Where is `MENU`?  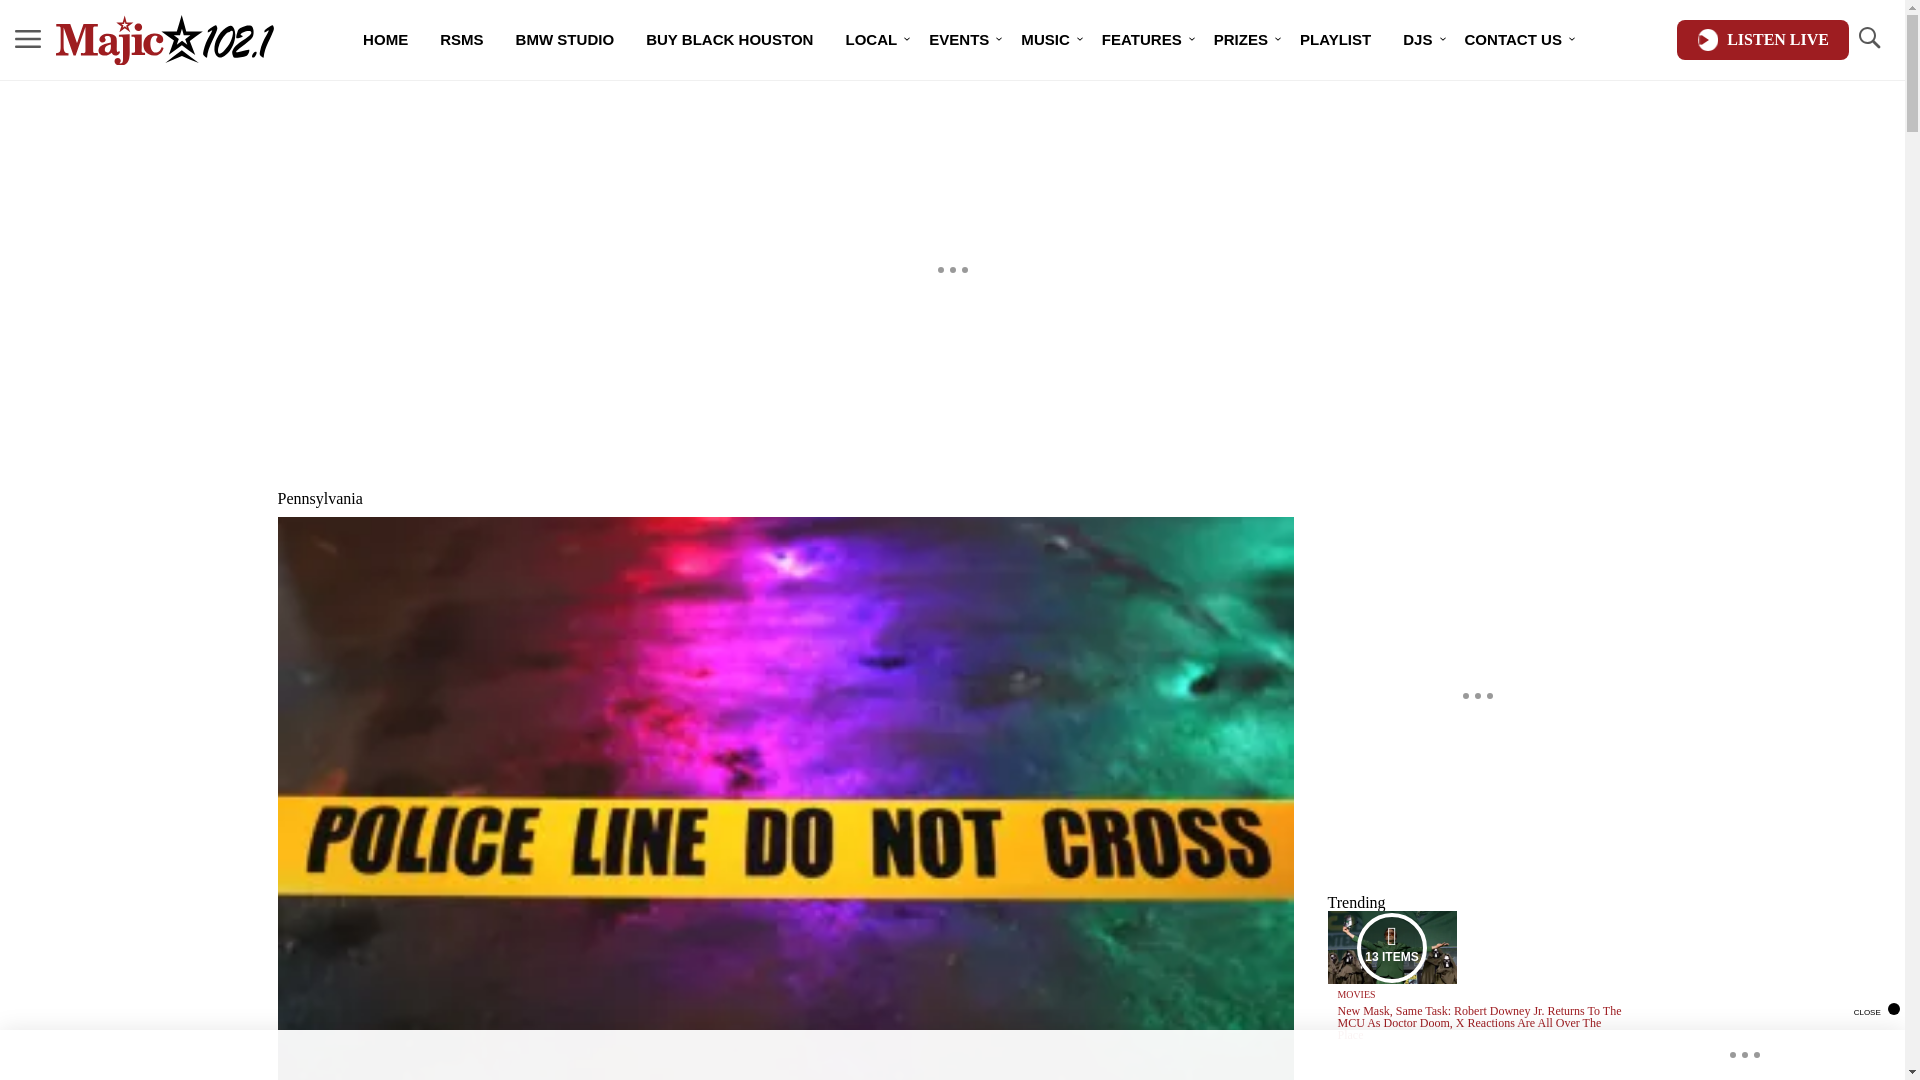 MENU is located at coordinates (28, 40).